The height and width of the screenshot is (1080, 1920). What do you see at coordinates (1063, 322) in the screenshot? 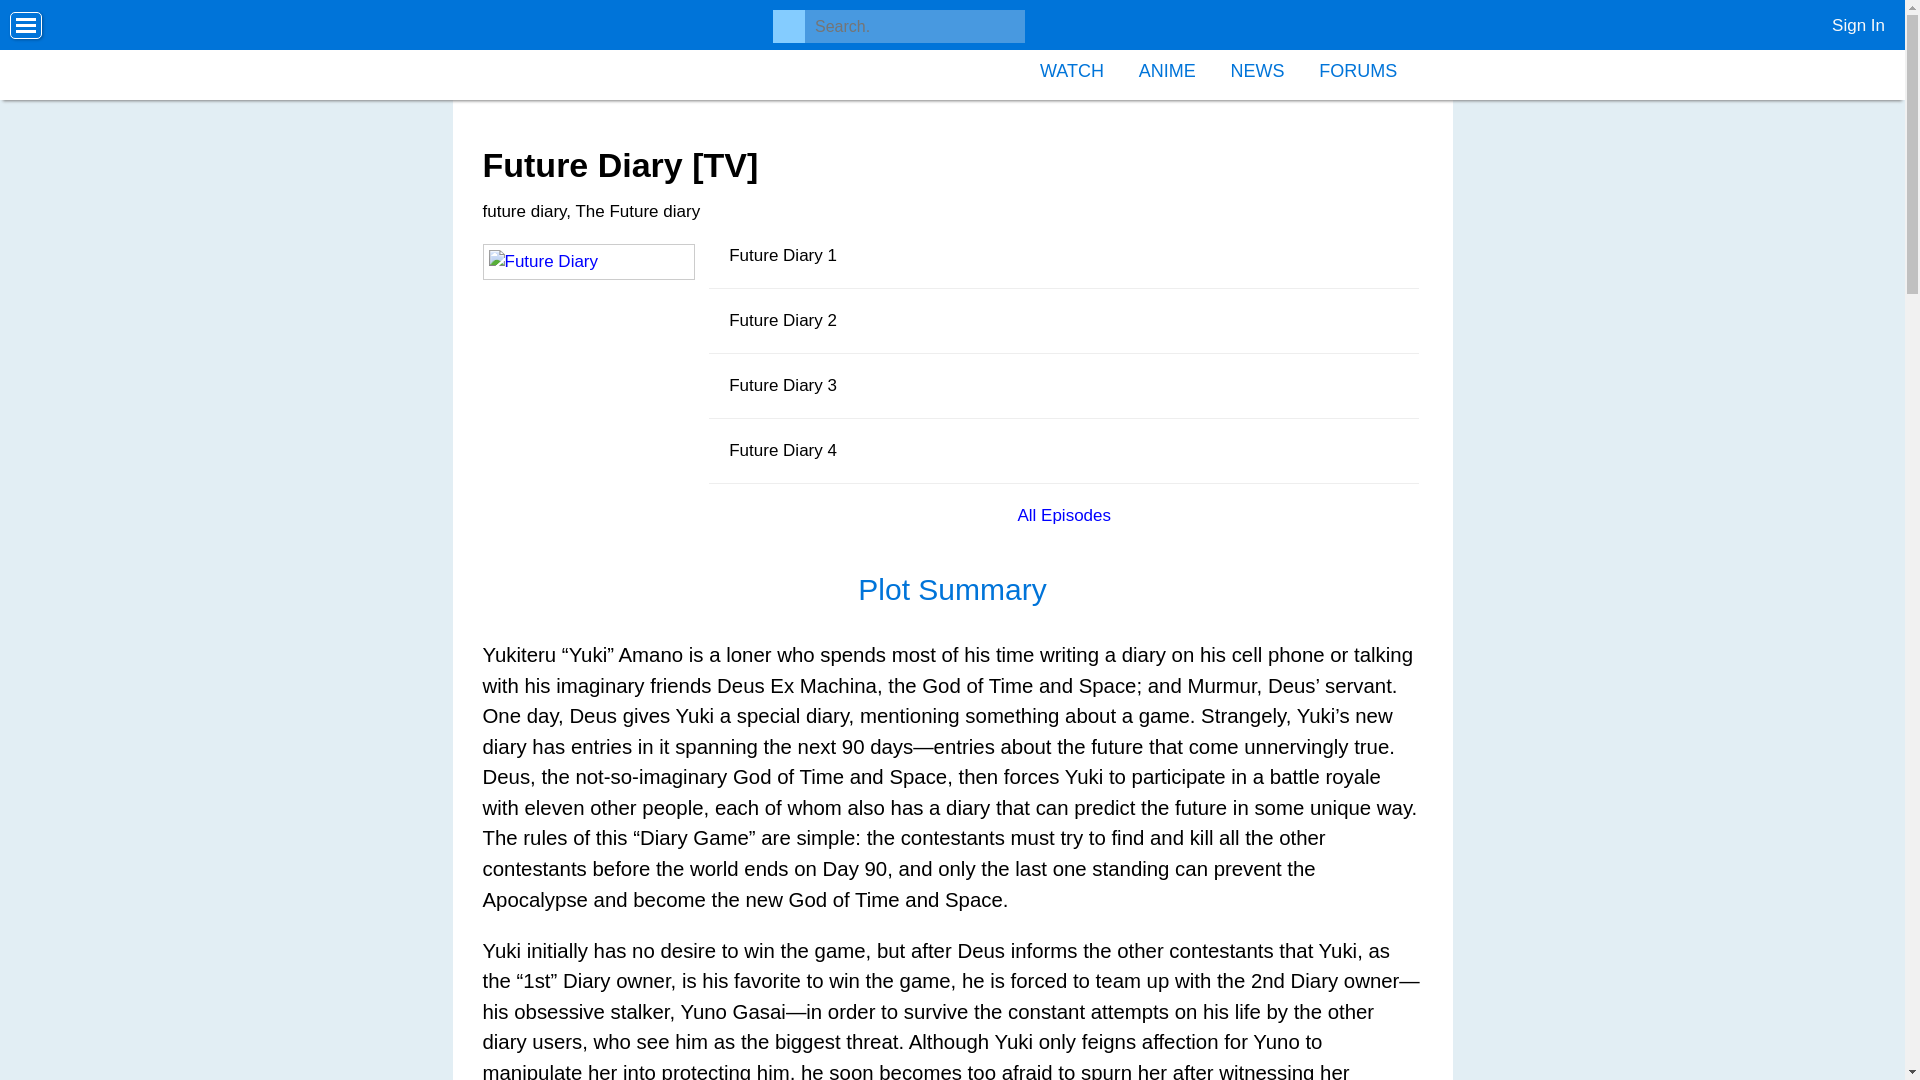
I see `Future Diary 2` at bounding box center [1063, 322].